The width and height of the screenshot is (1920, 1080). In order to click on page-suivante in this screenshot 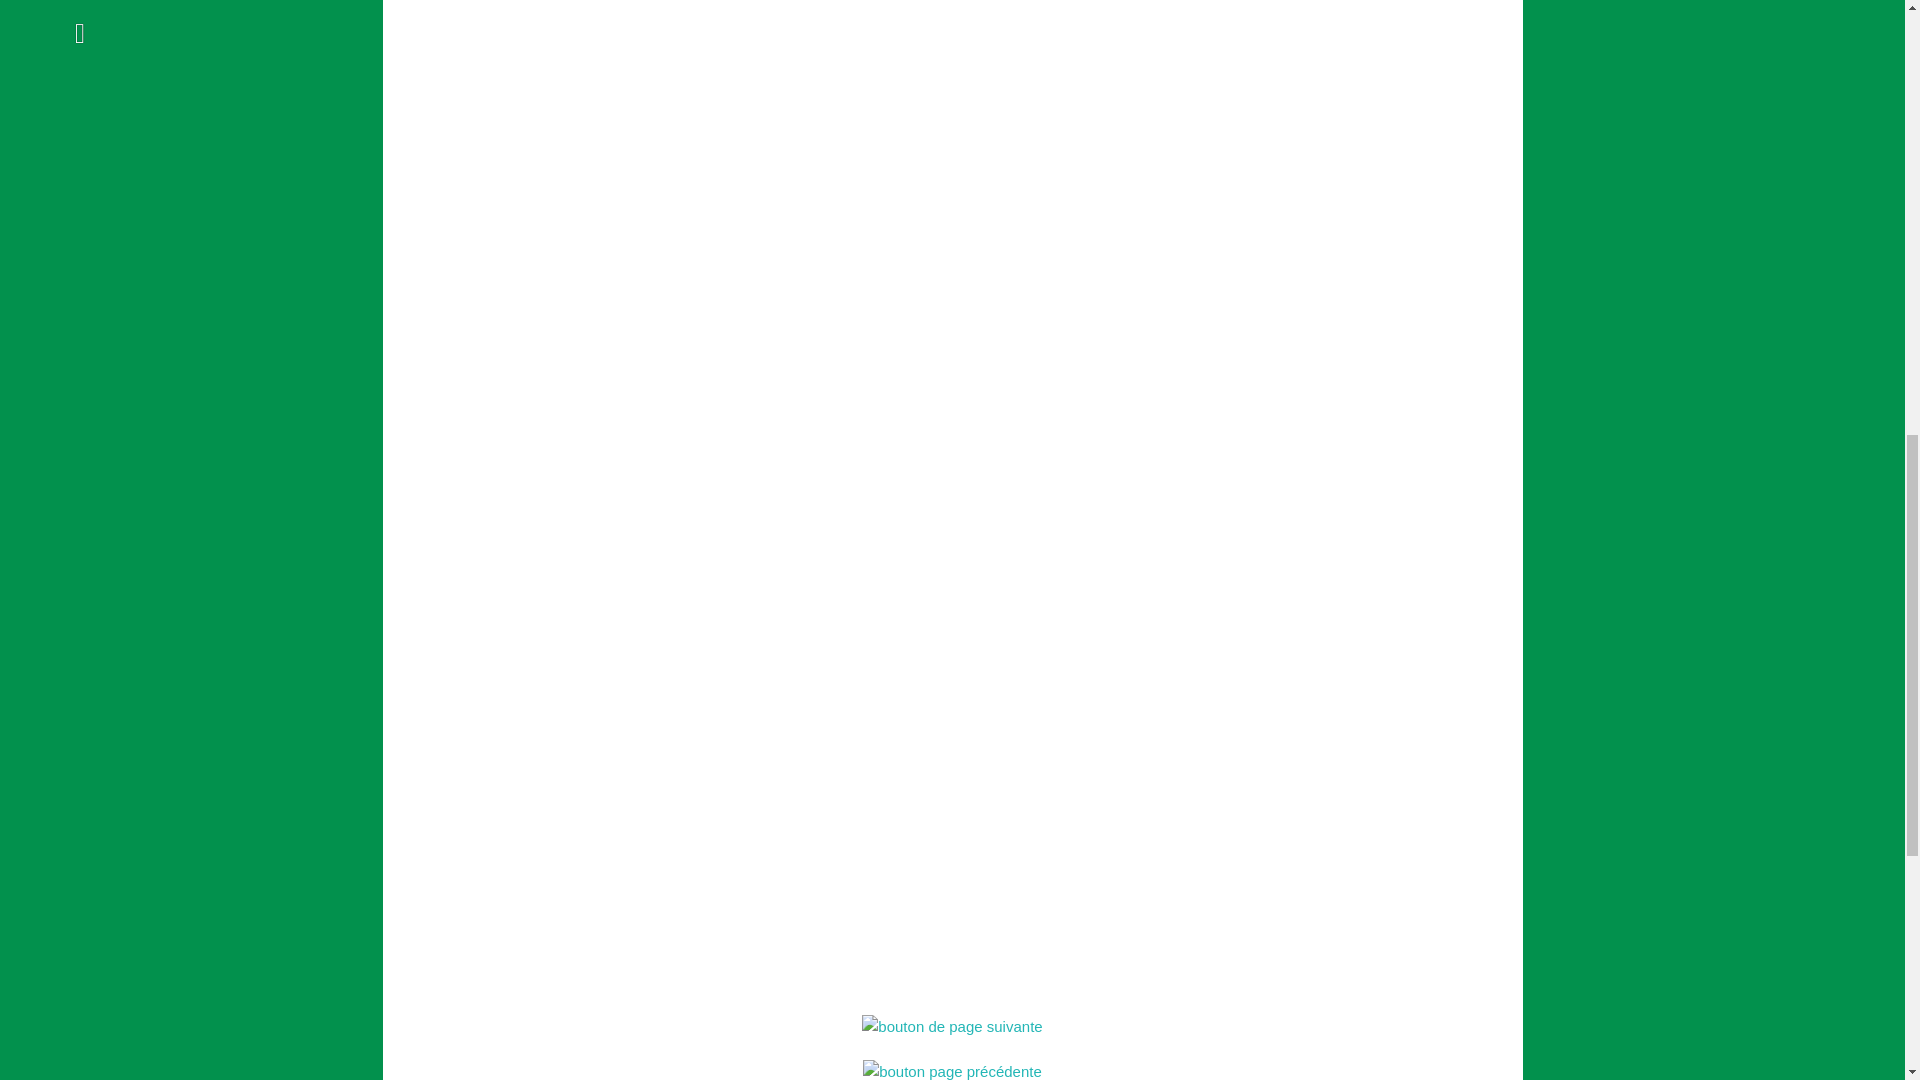, I will do `click(952, 1026)`.